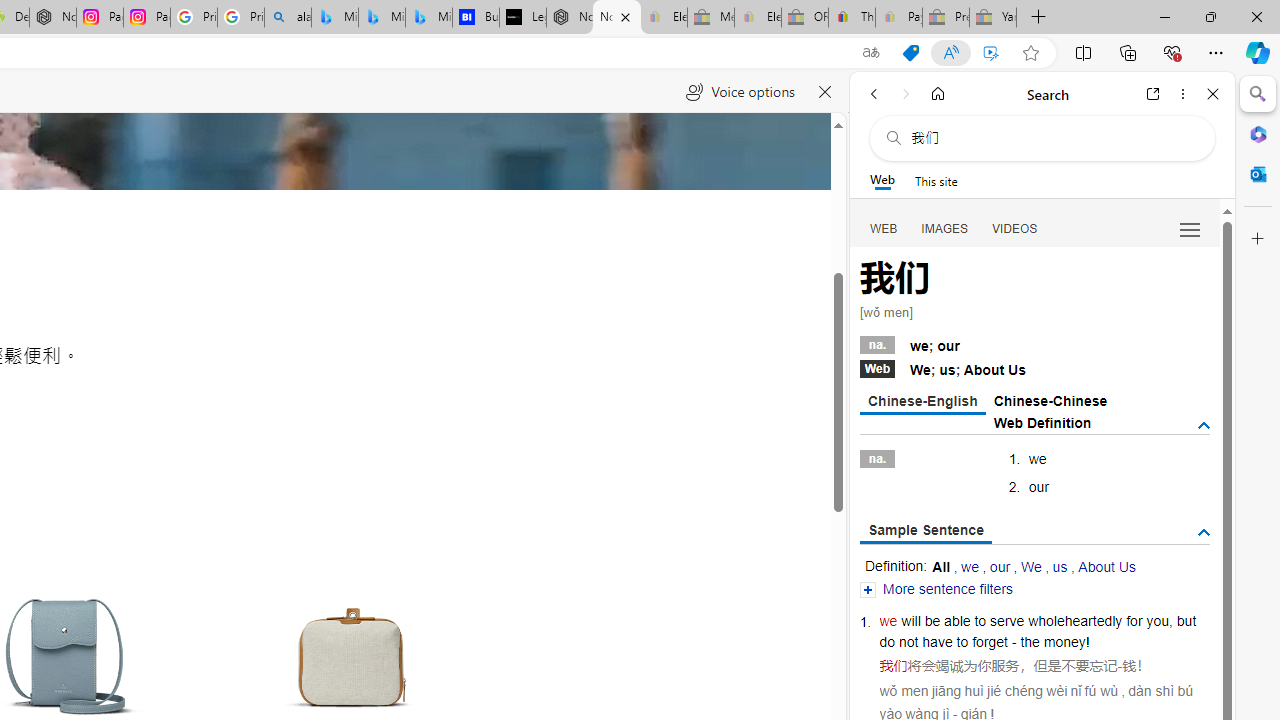 The width and height of the screenshot is (1280, 720). I want to click on Microsoft Bing Travel - Shangri-La Hotel Bangkok, so click(428, 18).